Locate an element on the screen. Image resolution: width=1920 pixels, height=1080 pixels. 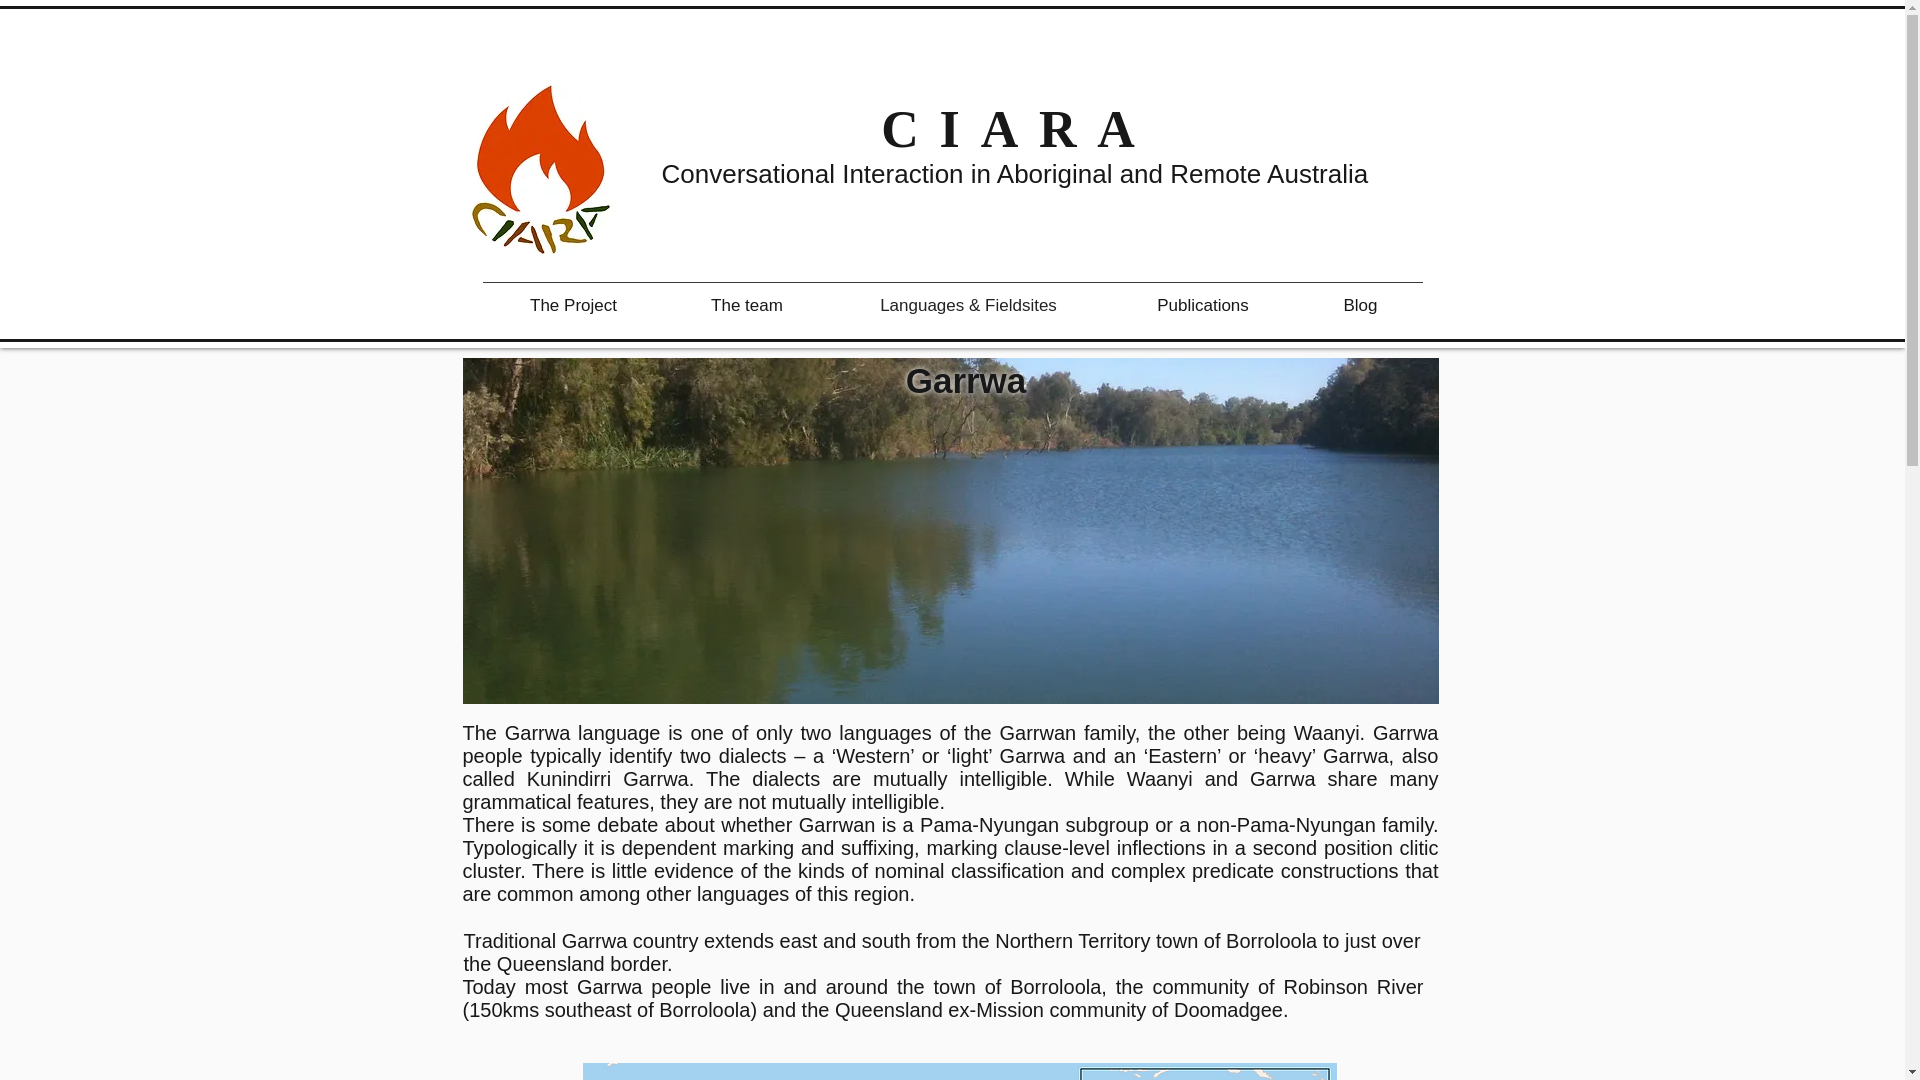
Blog is located at coordinates (1360, 305).